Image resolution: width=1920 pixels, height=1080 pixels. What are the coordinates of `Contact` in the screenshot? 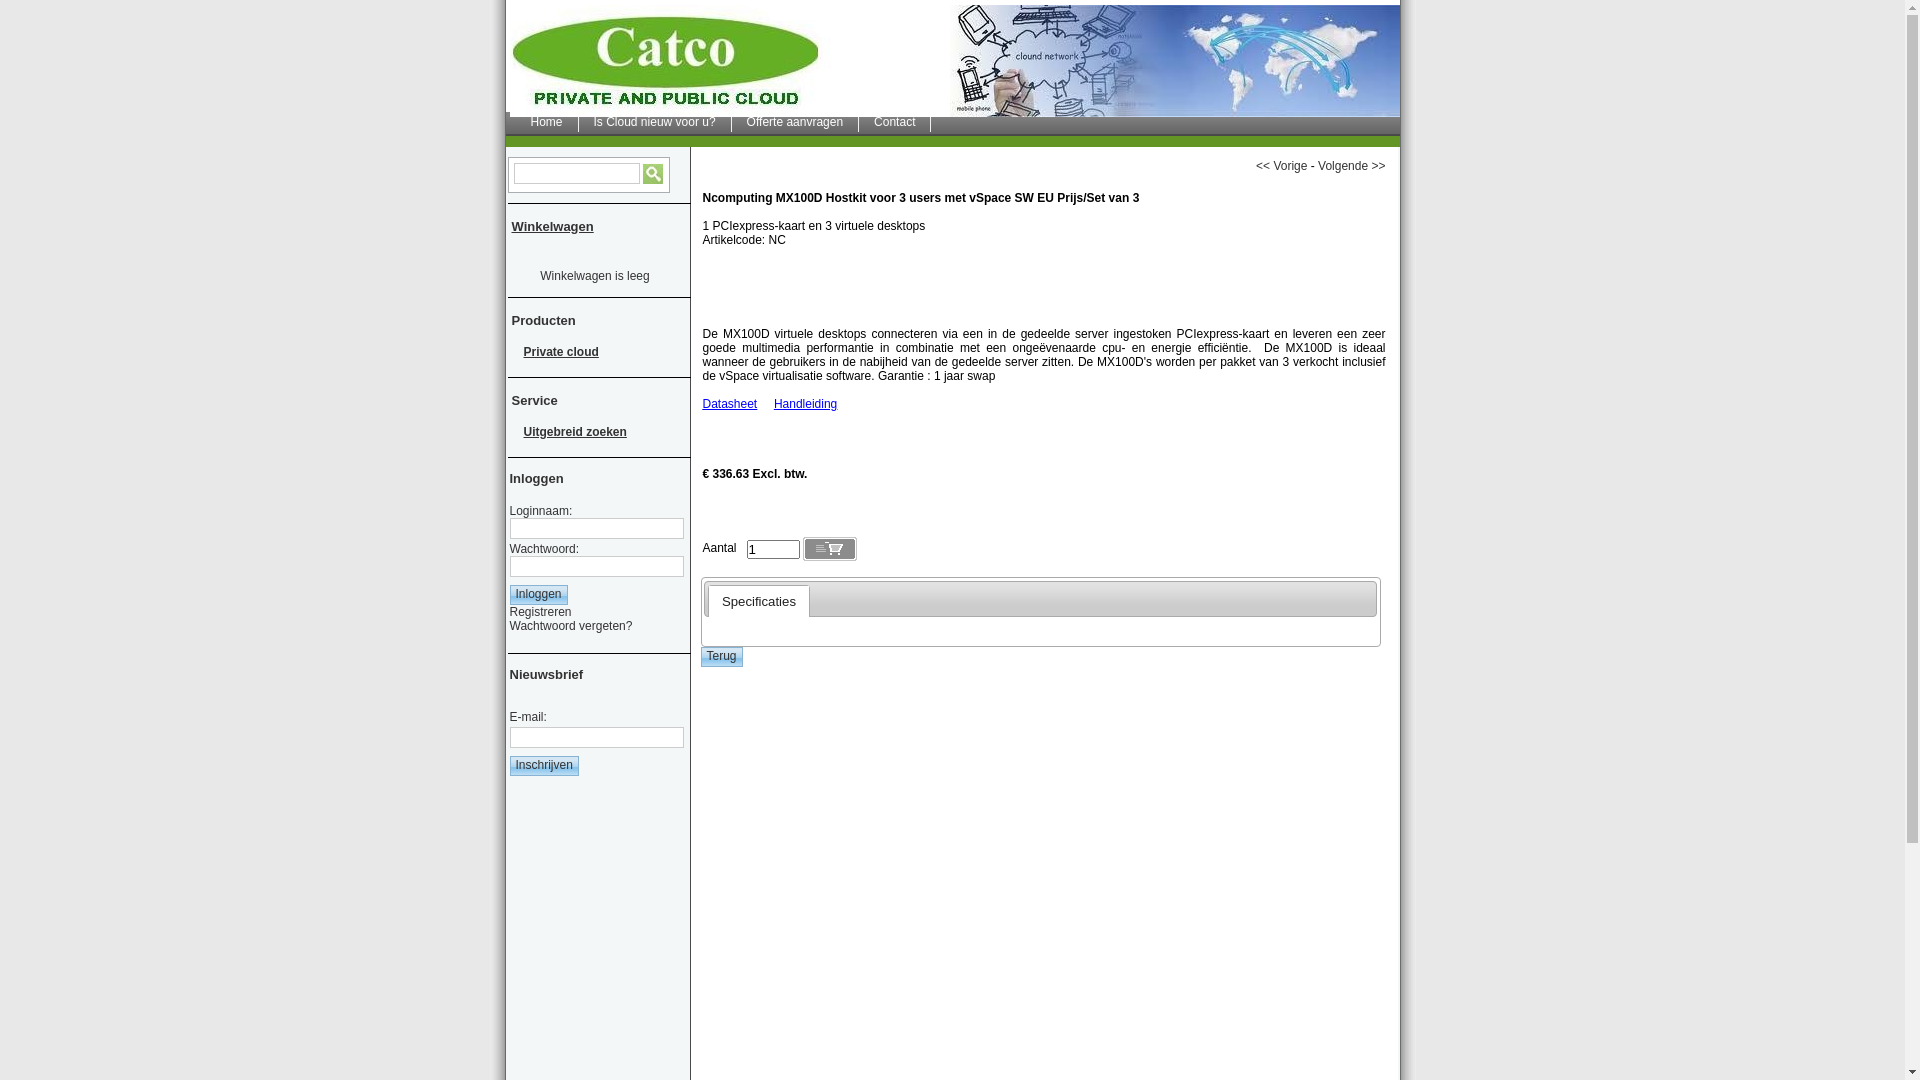 It's located at (895, 122).